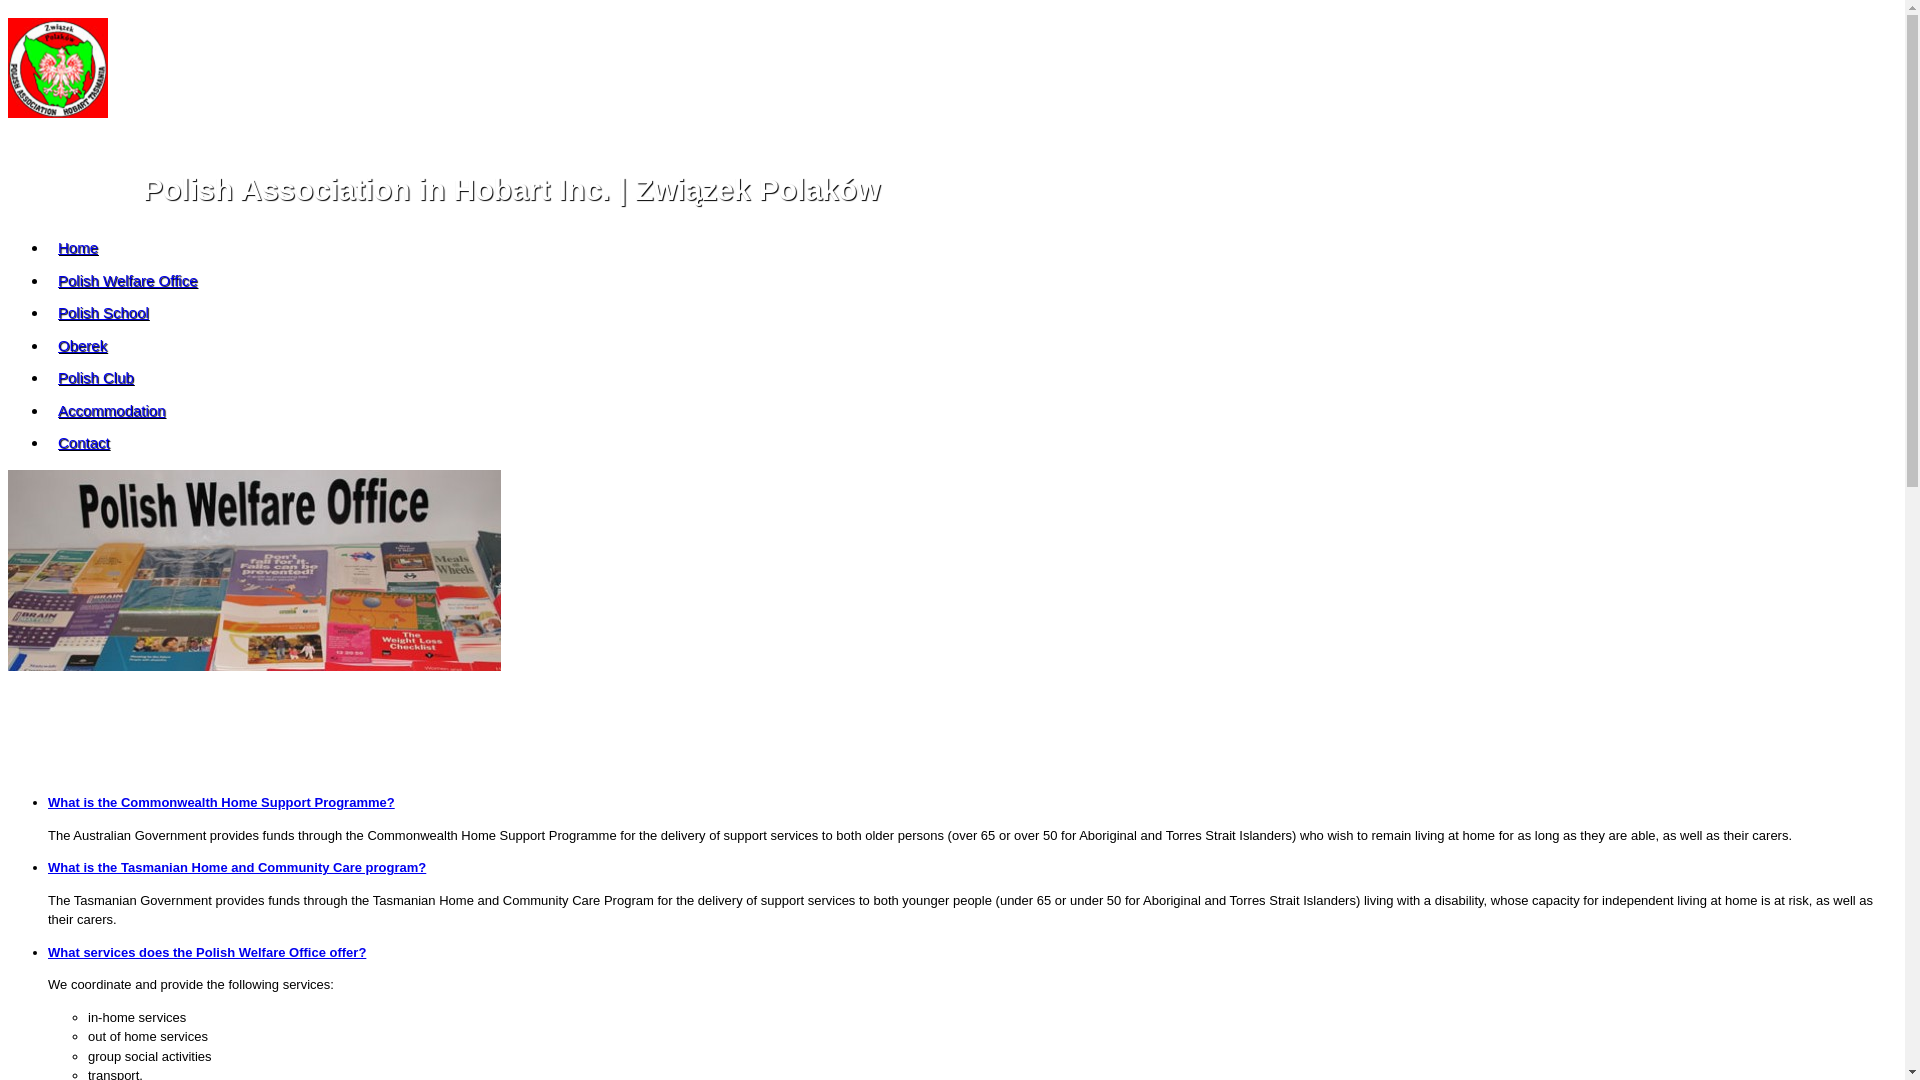 This screenshot has height=1080, width=1920. I want to click on Polish School, so click(104, 312).